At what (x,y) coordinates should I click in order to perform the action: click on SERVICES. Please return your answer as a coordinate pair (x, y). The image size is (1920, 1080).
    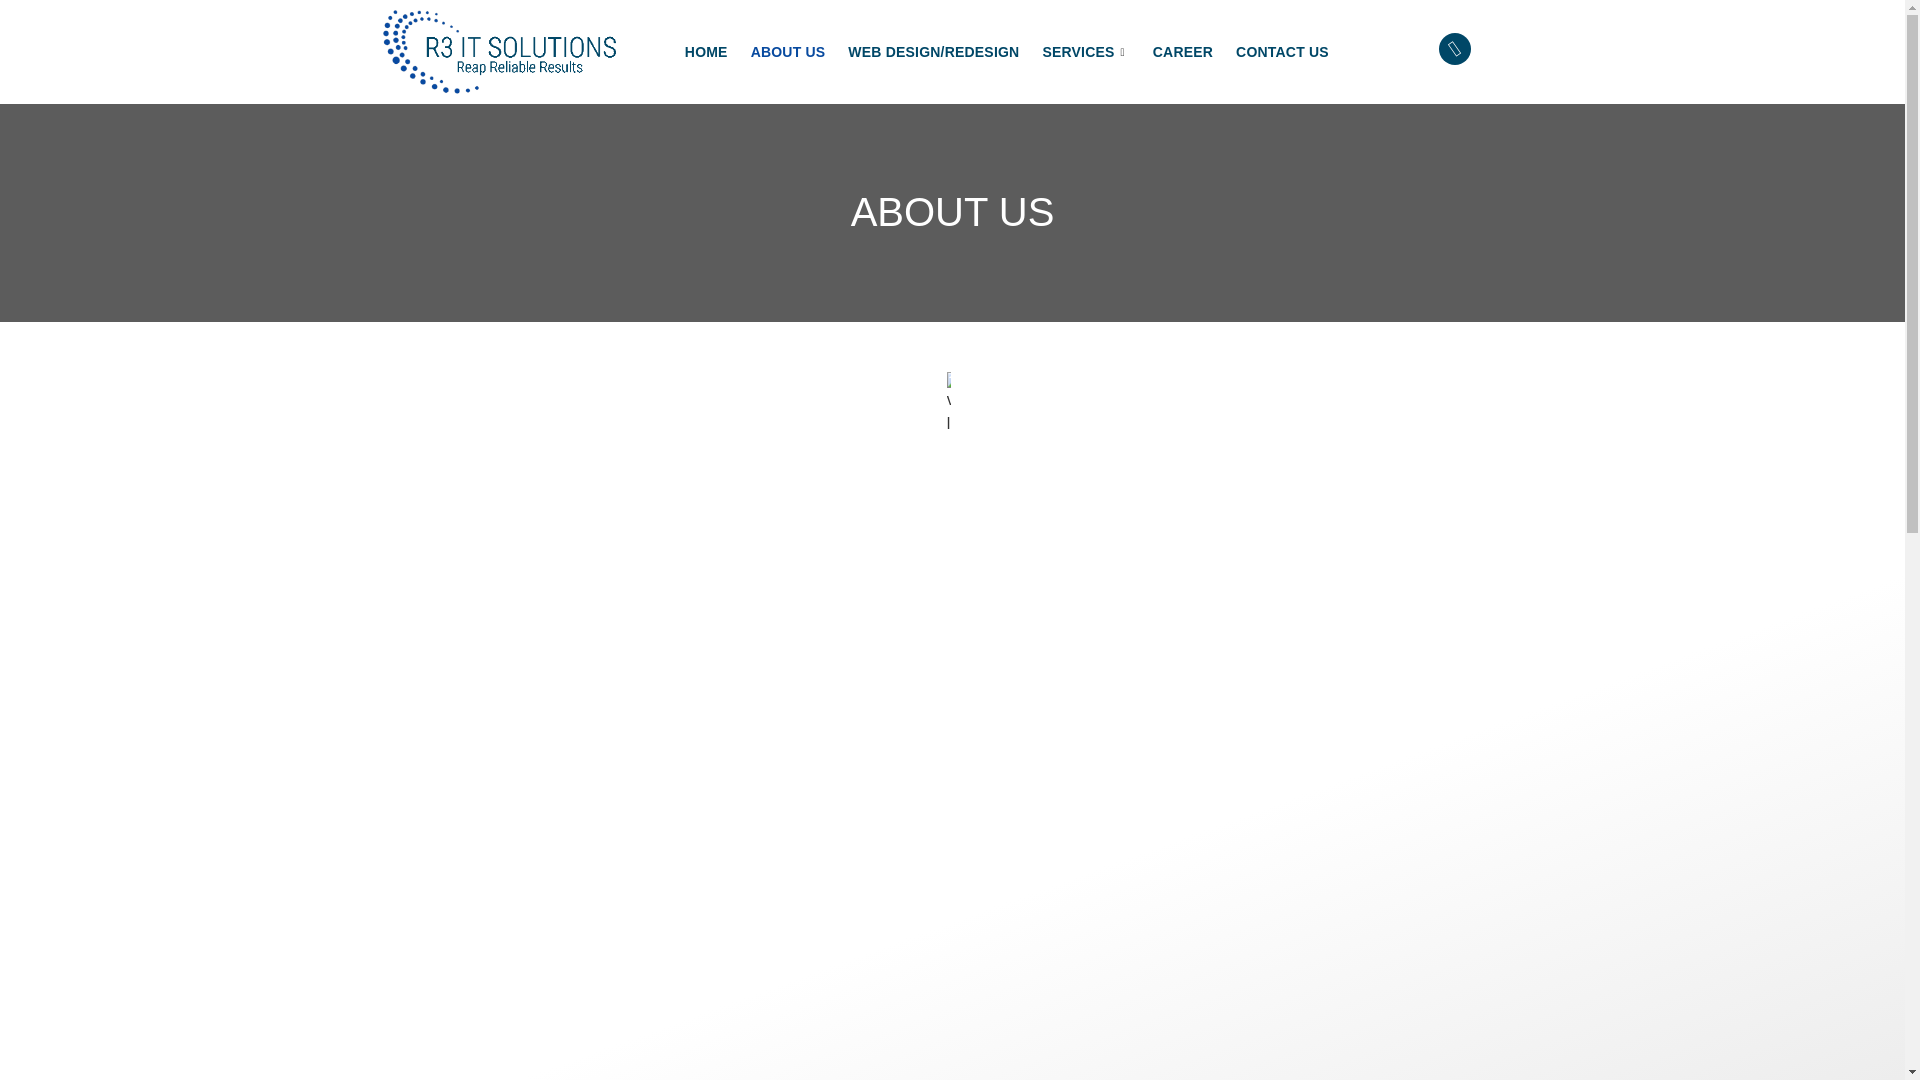
    Looking at the image, I should click on (1097, 51).